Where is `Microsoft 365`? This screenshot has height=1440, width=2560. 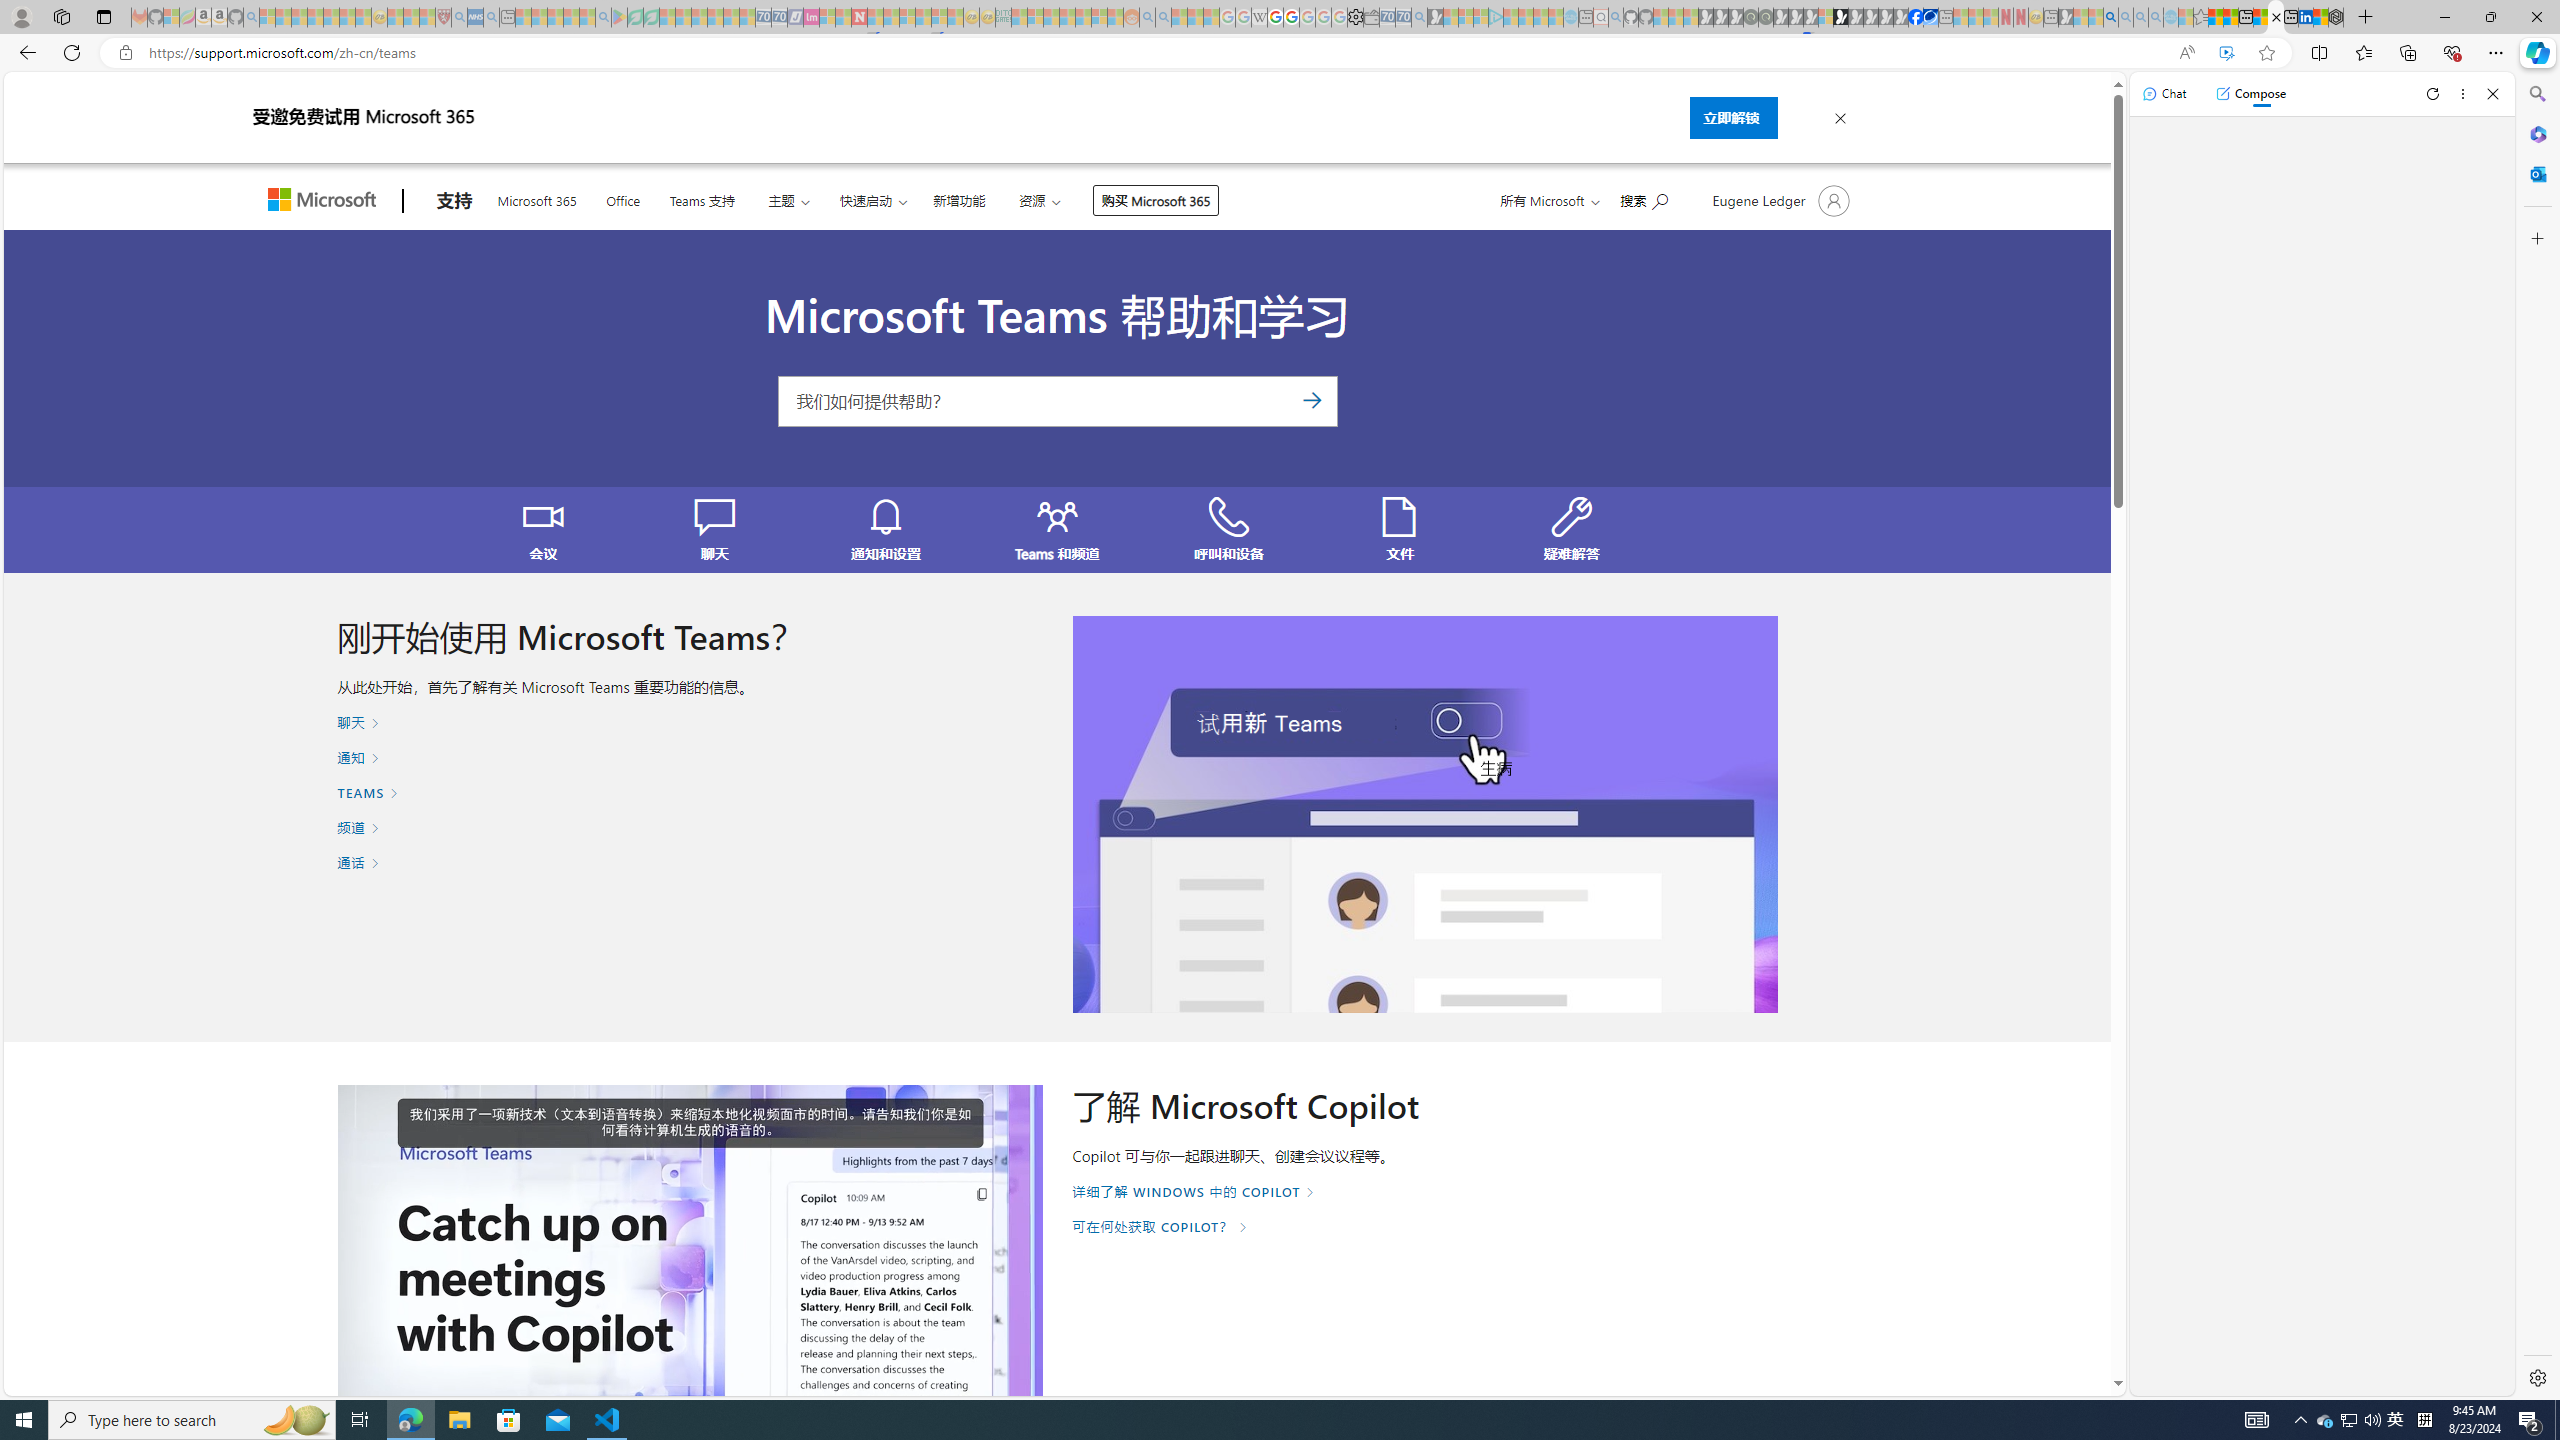
Microsoft 365 is located at coordinates (537, 199).